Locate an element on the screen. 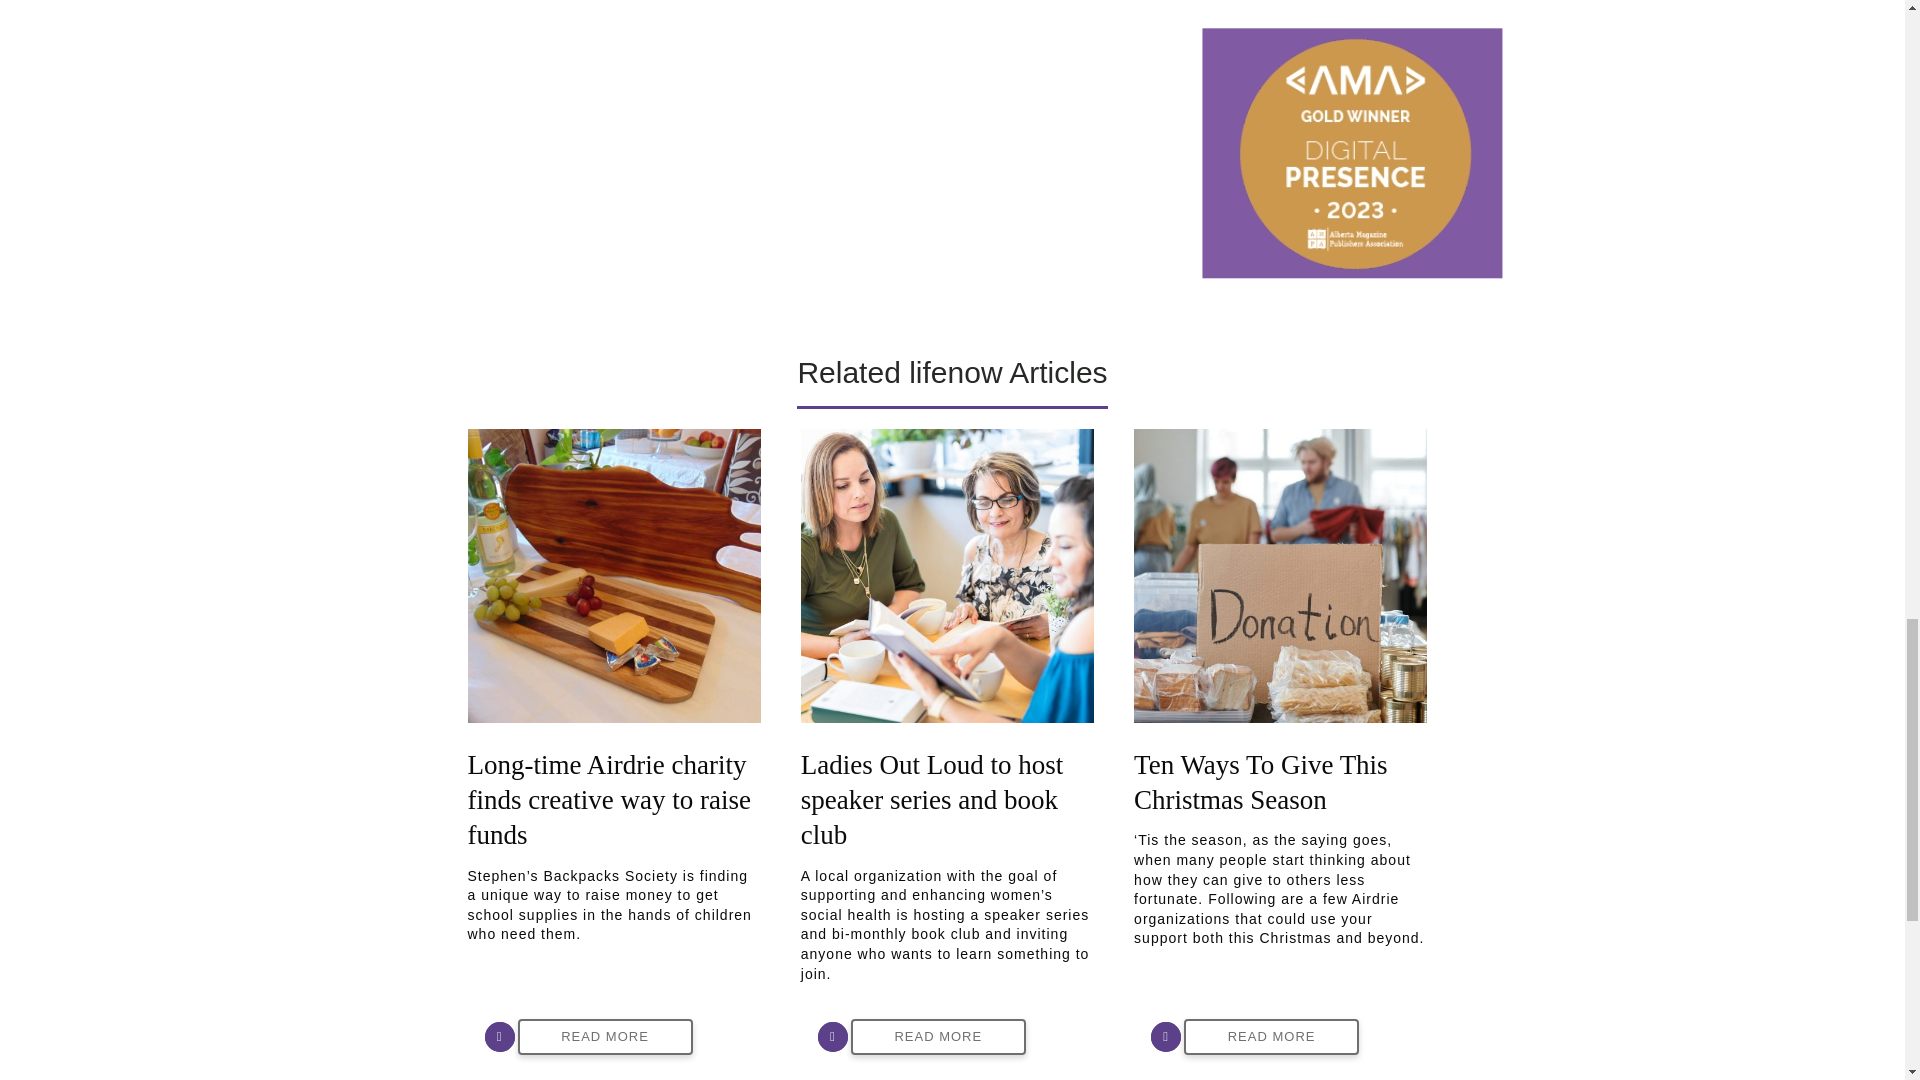 This screenshot has height=1080, width=1920. Ten Ways To Give This Christmas Season is located at coordinates (1261, 782).